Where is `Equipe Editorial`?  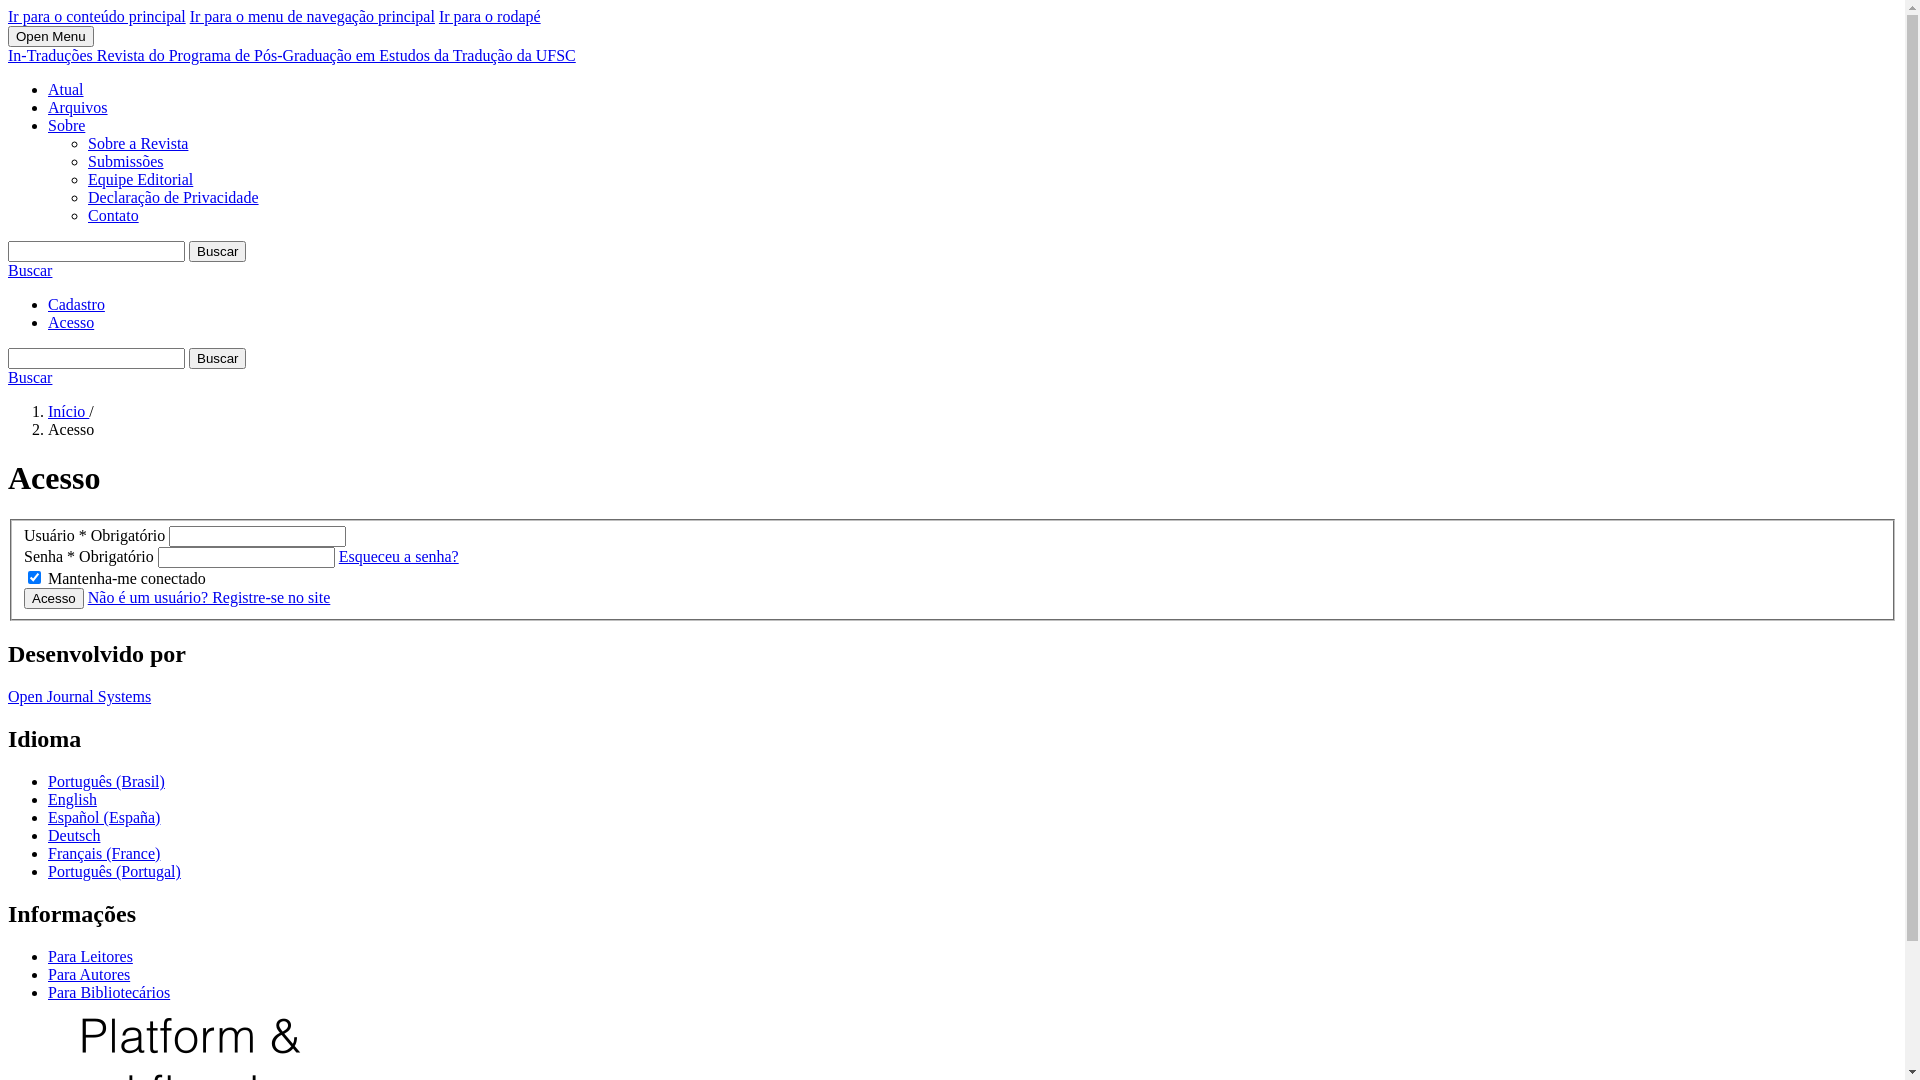
Equipe Editorial is located at coordinates (140, 180).